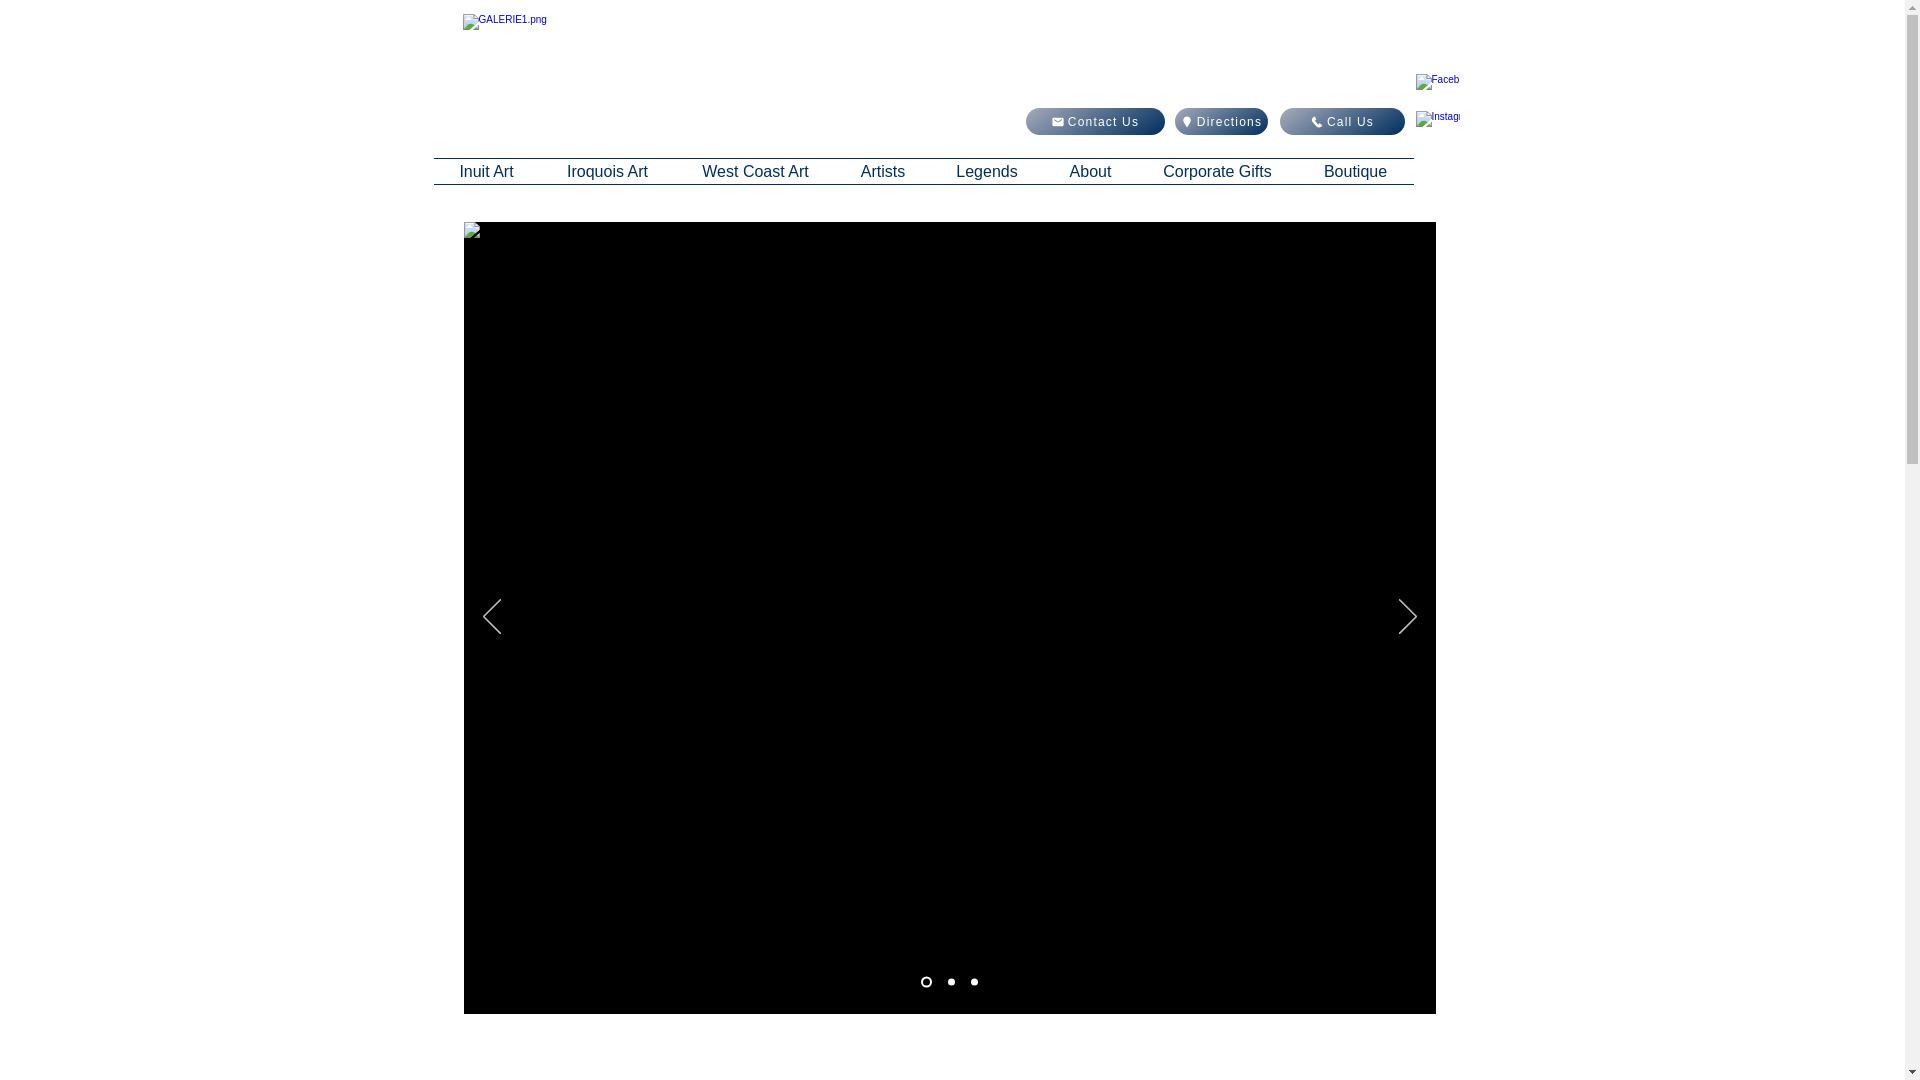 The width and height of the screenshot is (1920, 1080). Describe the element at coordinates (1355, 170) in the screenshot. I see `Boutique` at that location.